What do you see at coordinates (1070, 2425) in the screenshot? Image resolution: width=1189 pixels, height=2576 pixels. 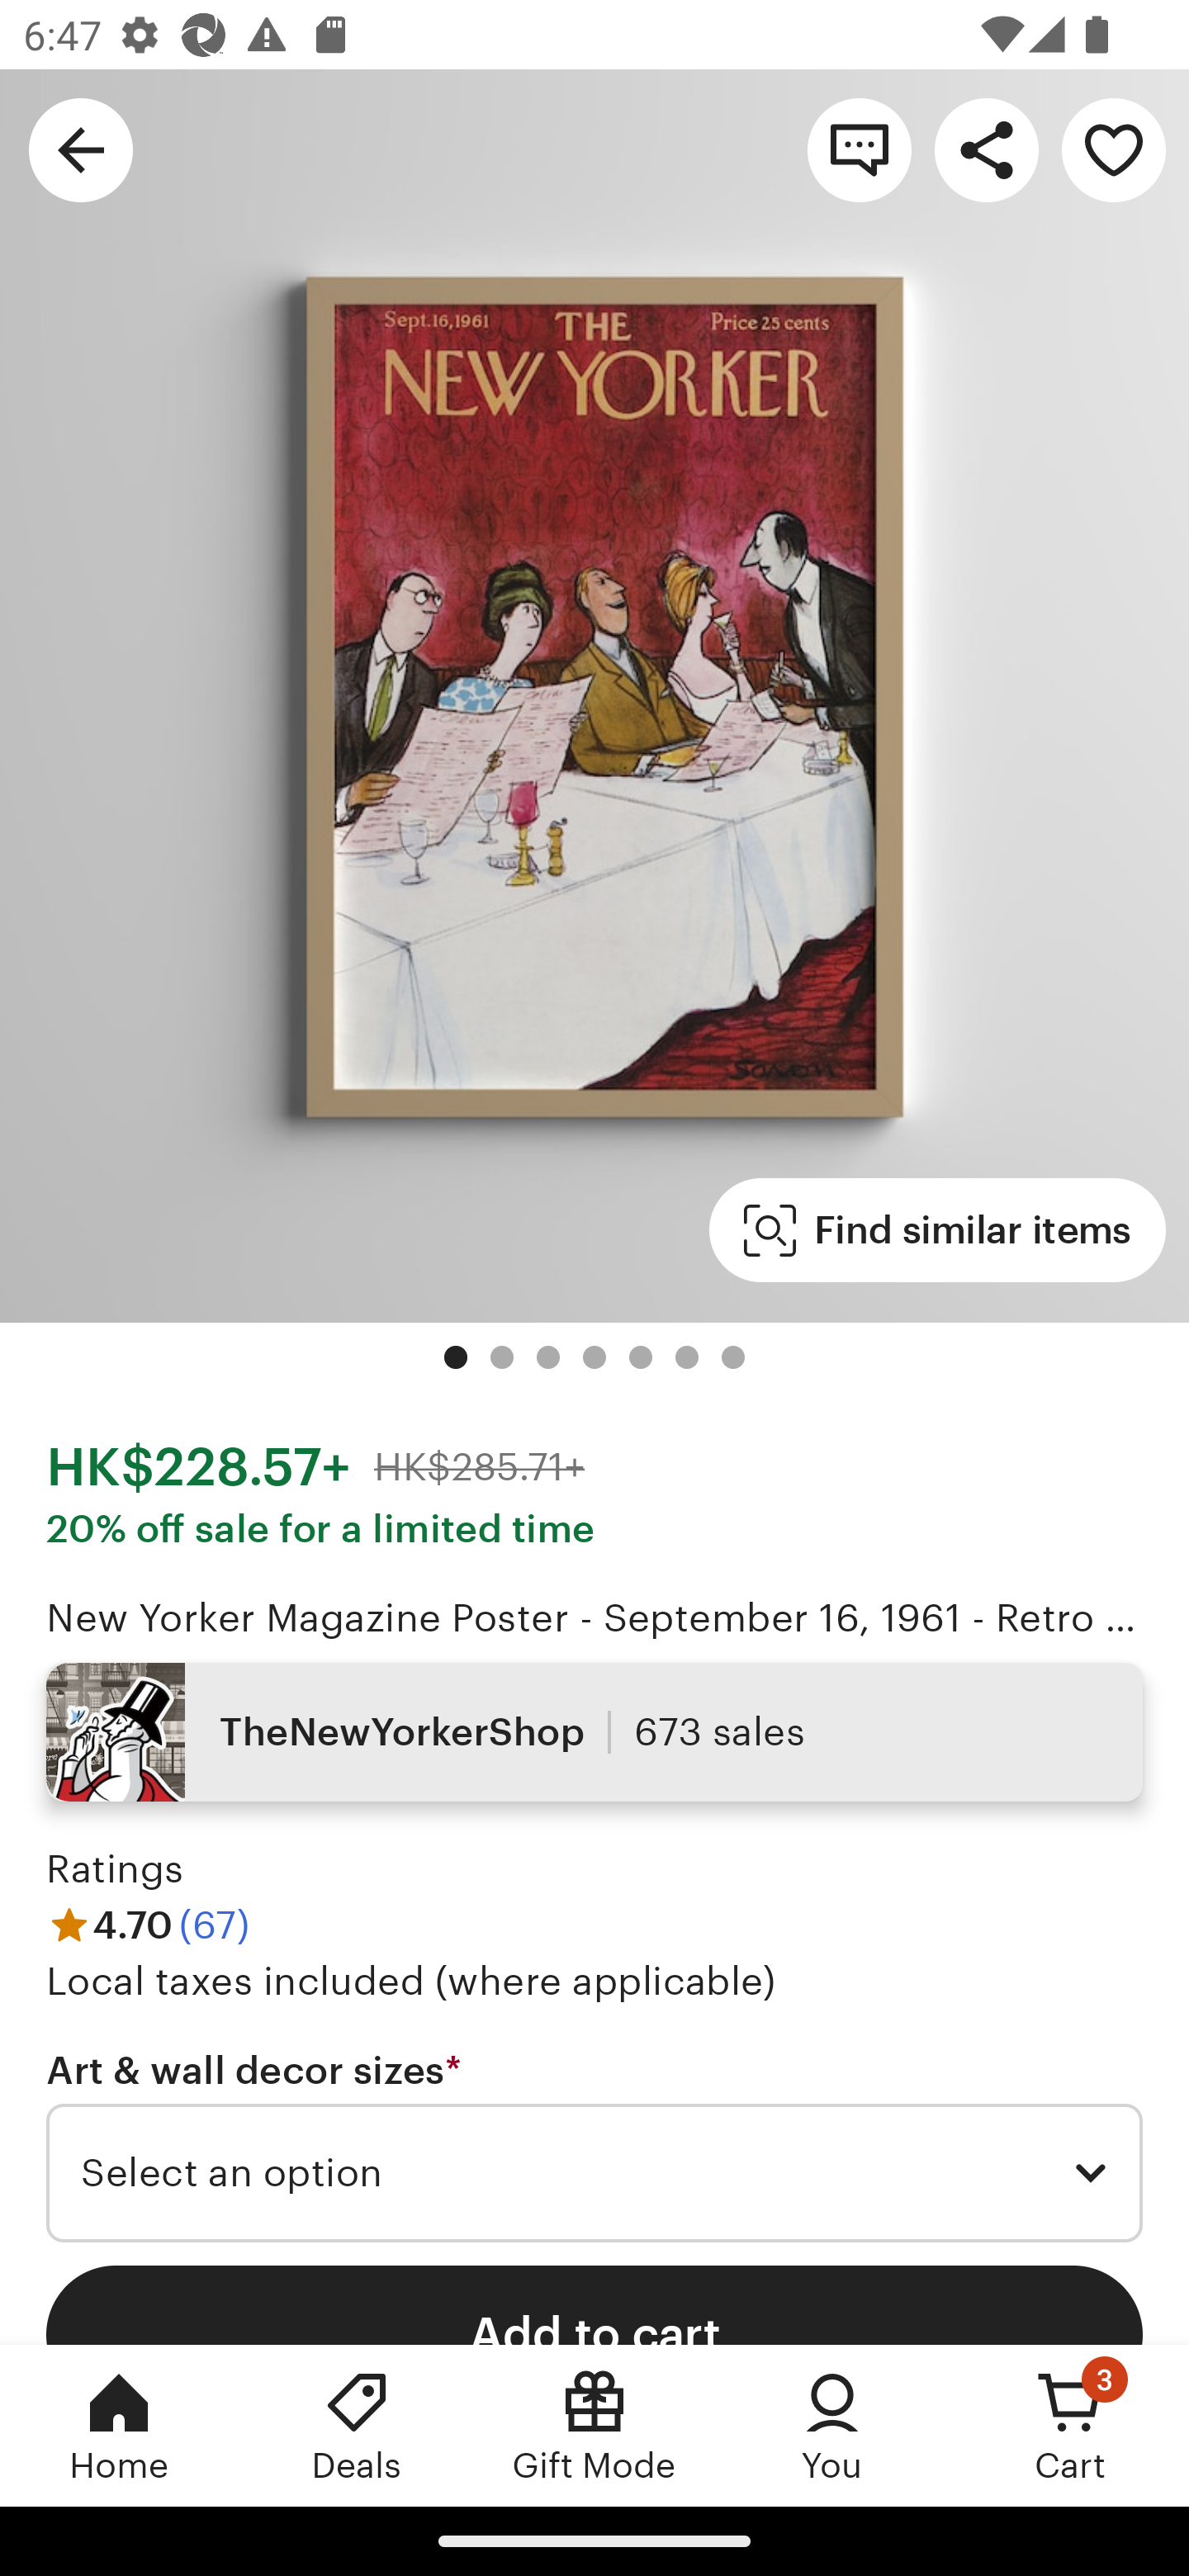 I see `Cart, 3 new notifications Cart` at bounding box center [1070, 2425].